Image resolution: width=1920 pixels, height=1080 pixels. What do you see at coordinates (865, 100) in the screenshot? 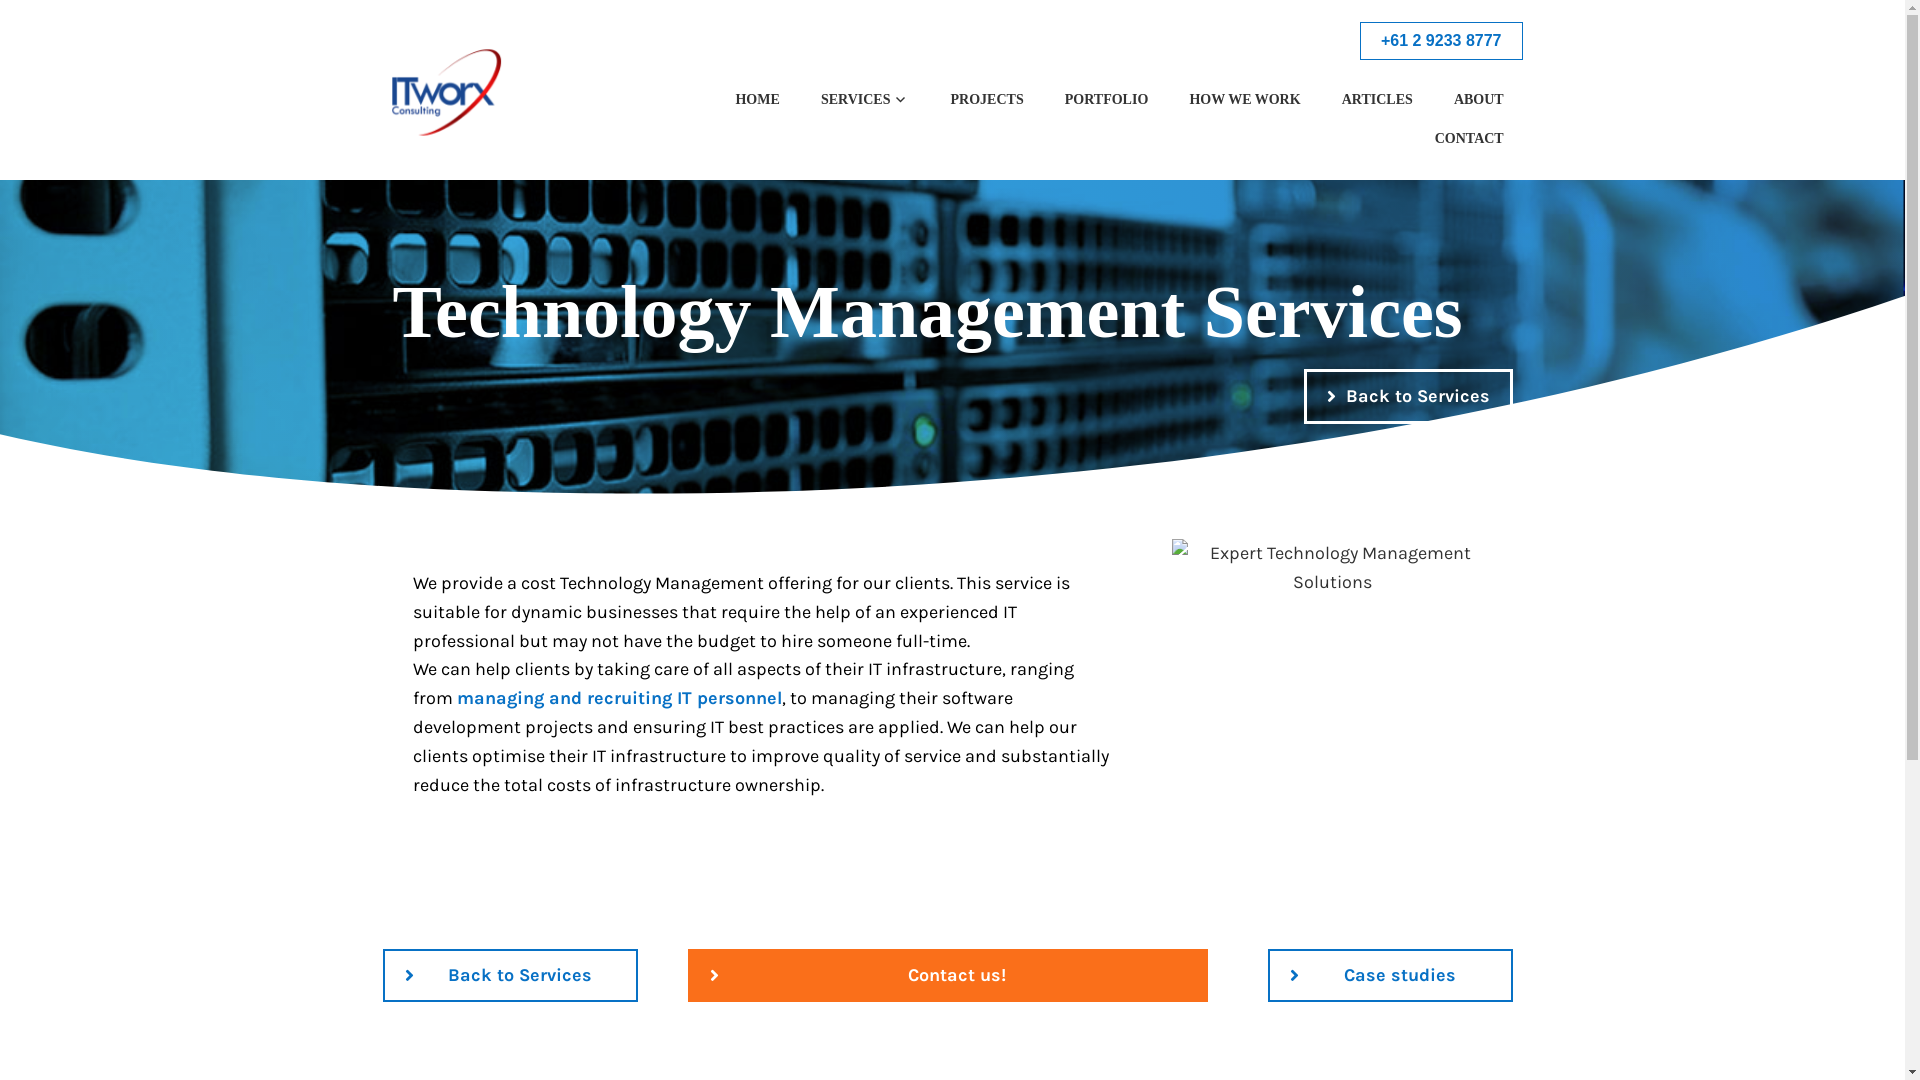
I see `SERVICES` at bounding box center [865, 100].